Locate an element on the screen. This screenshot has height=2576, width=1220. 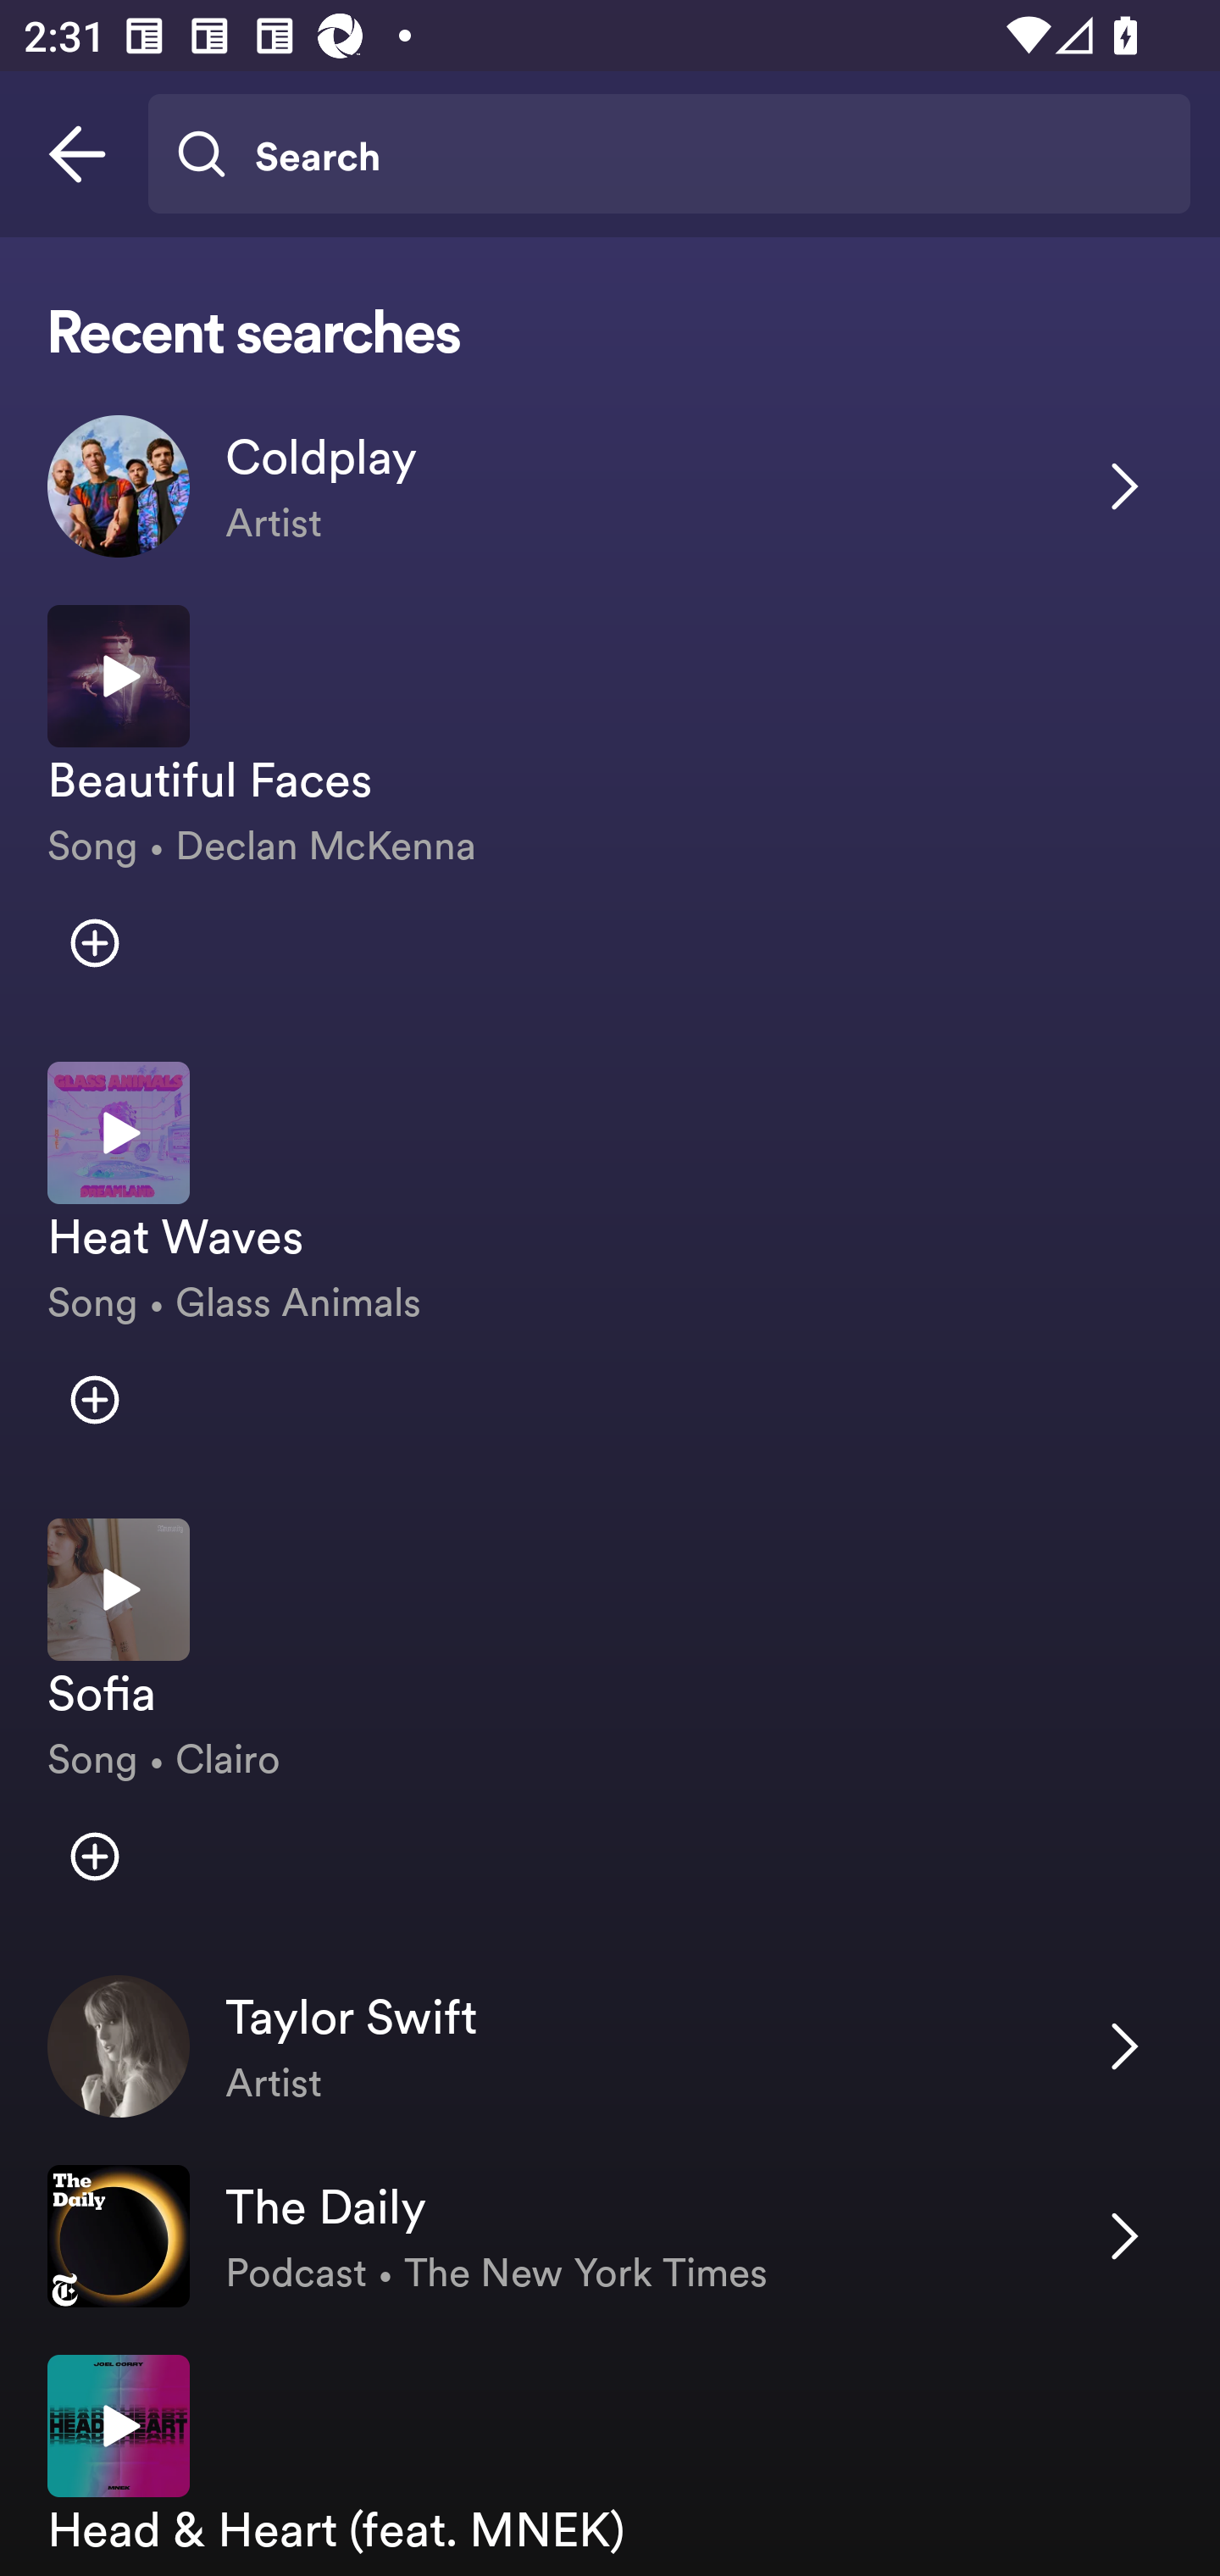
The Daily Podcast • The New York Times is located at coordinates (610, 2235).